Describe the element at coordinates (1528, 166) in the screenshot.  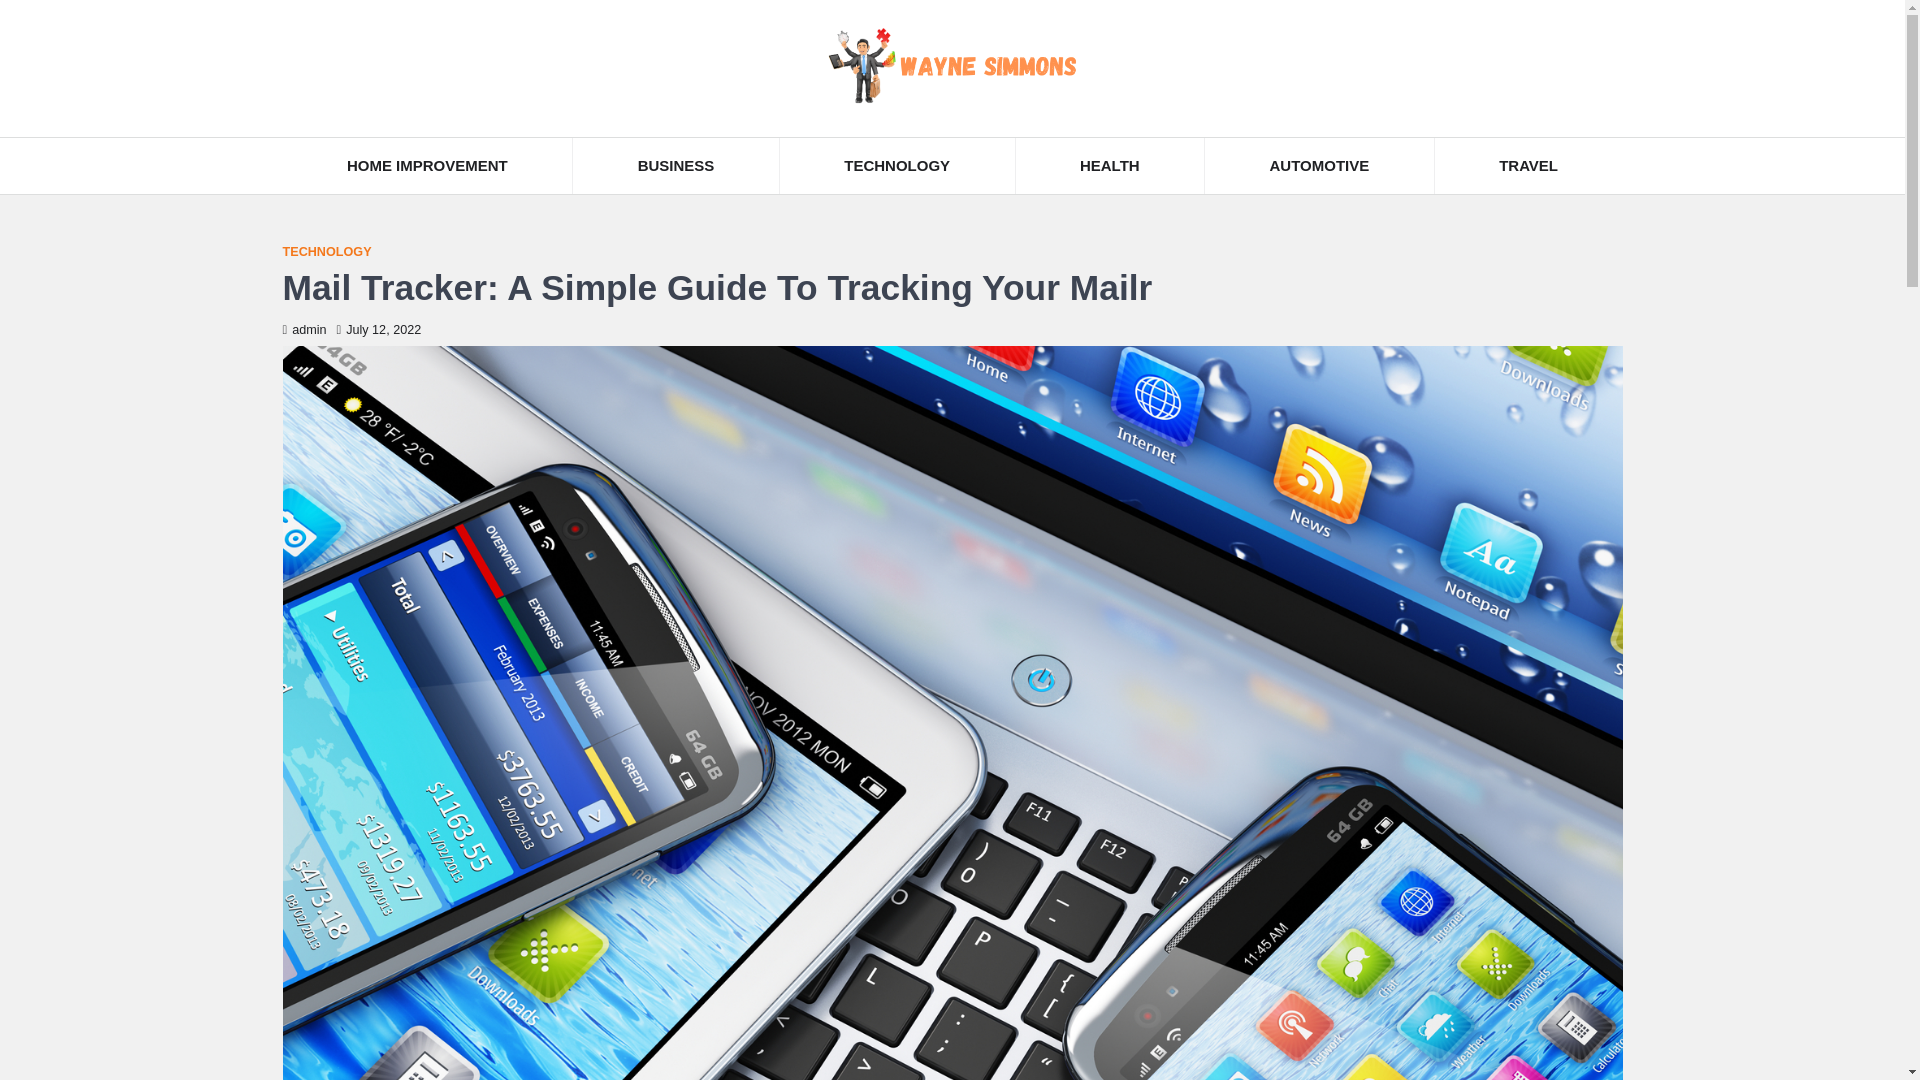
I see `TRAVEL` at that location.